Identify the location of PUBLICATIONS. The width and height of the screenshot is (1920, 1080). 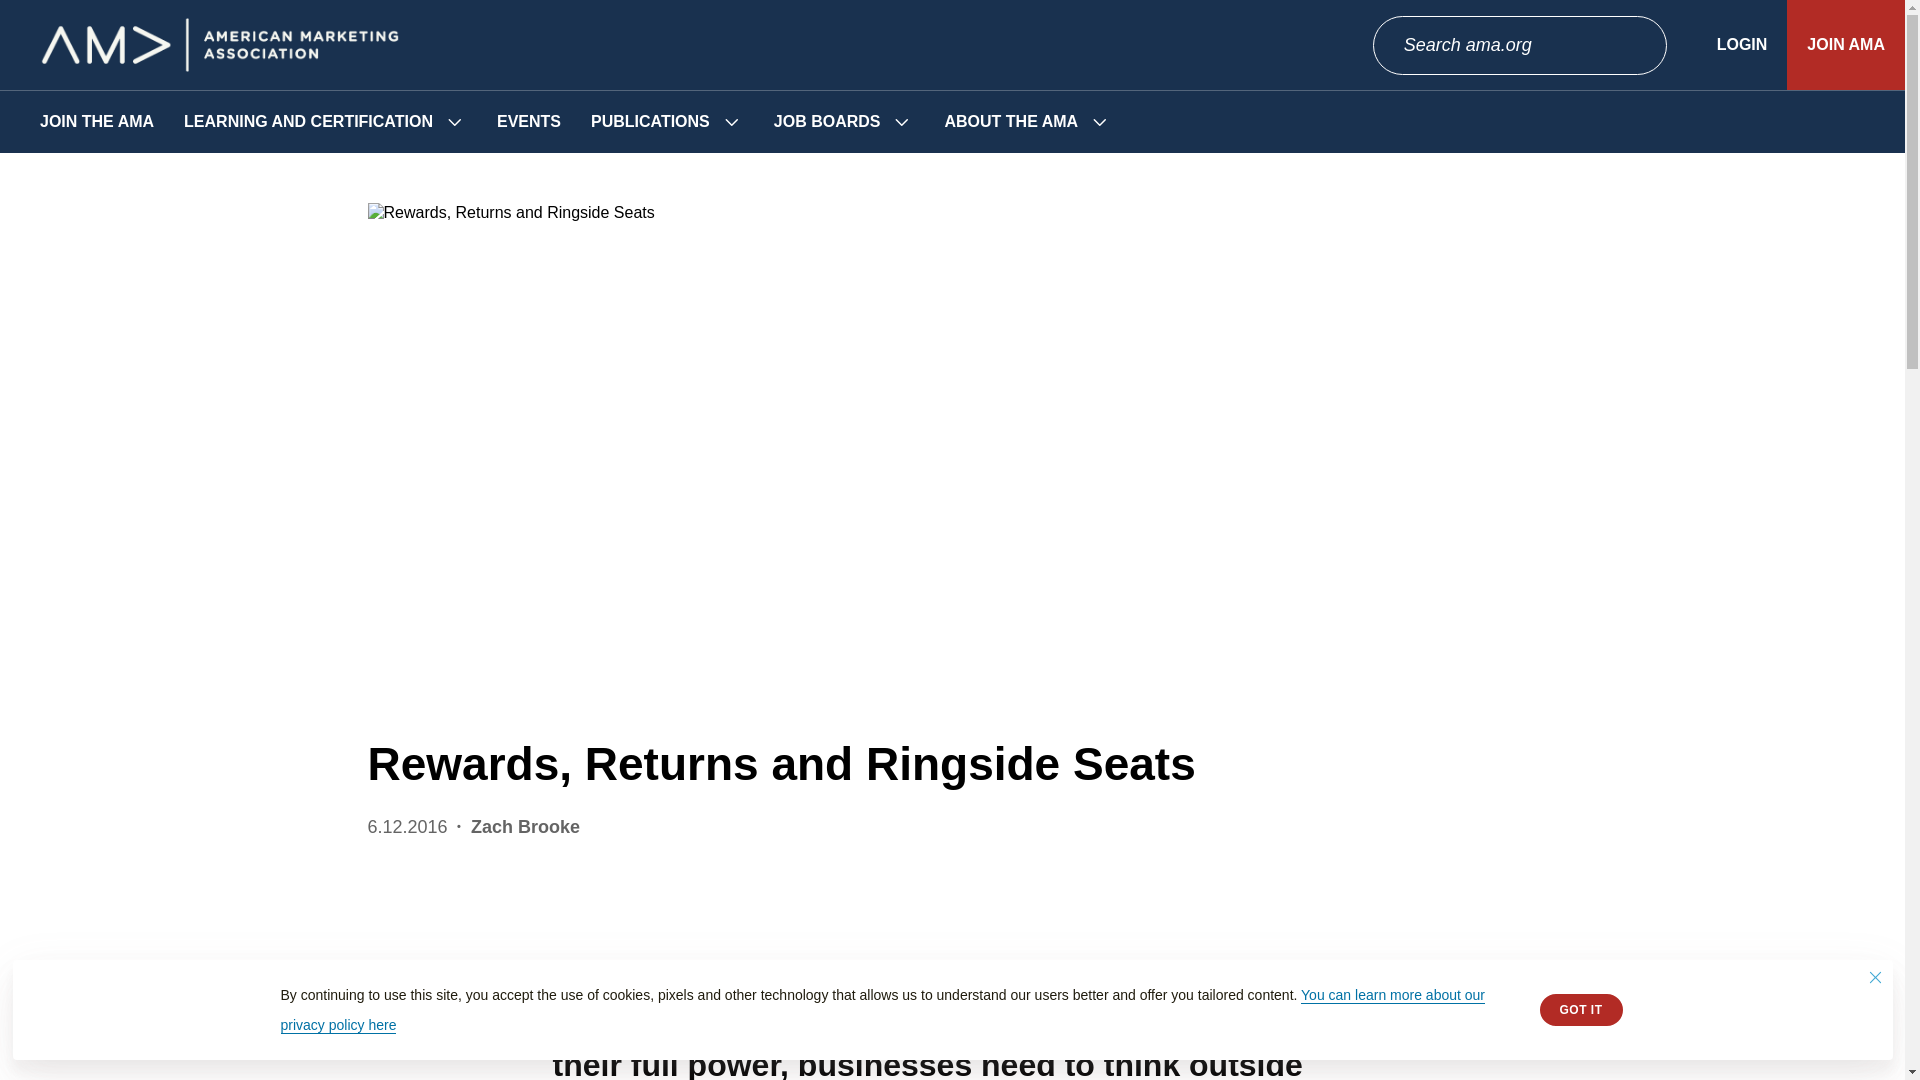
(650, 122).